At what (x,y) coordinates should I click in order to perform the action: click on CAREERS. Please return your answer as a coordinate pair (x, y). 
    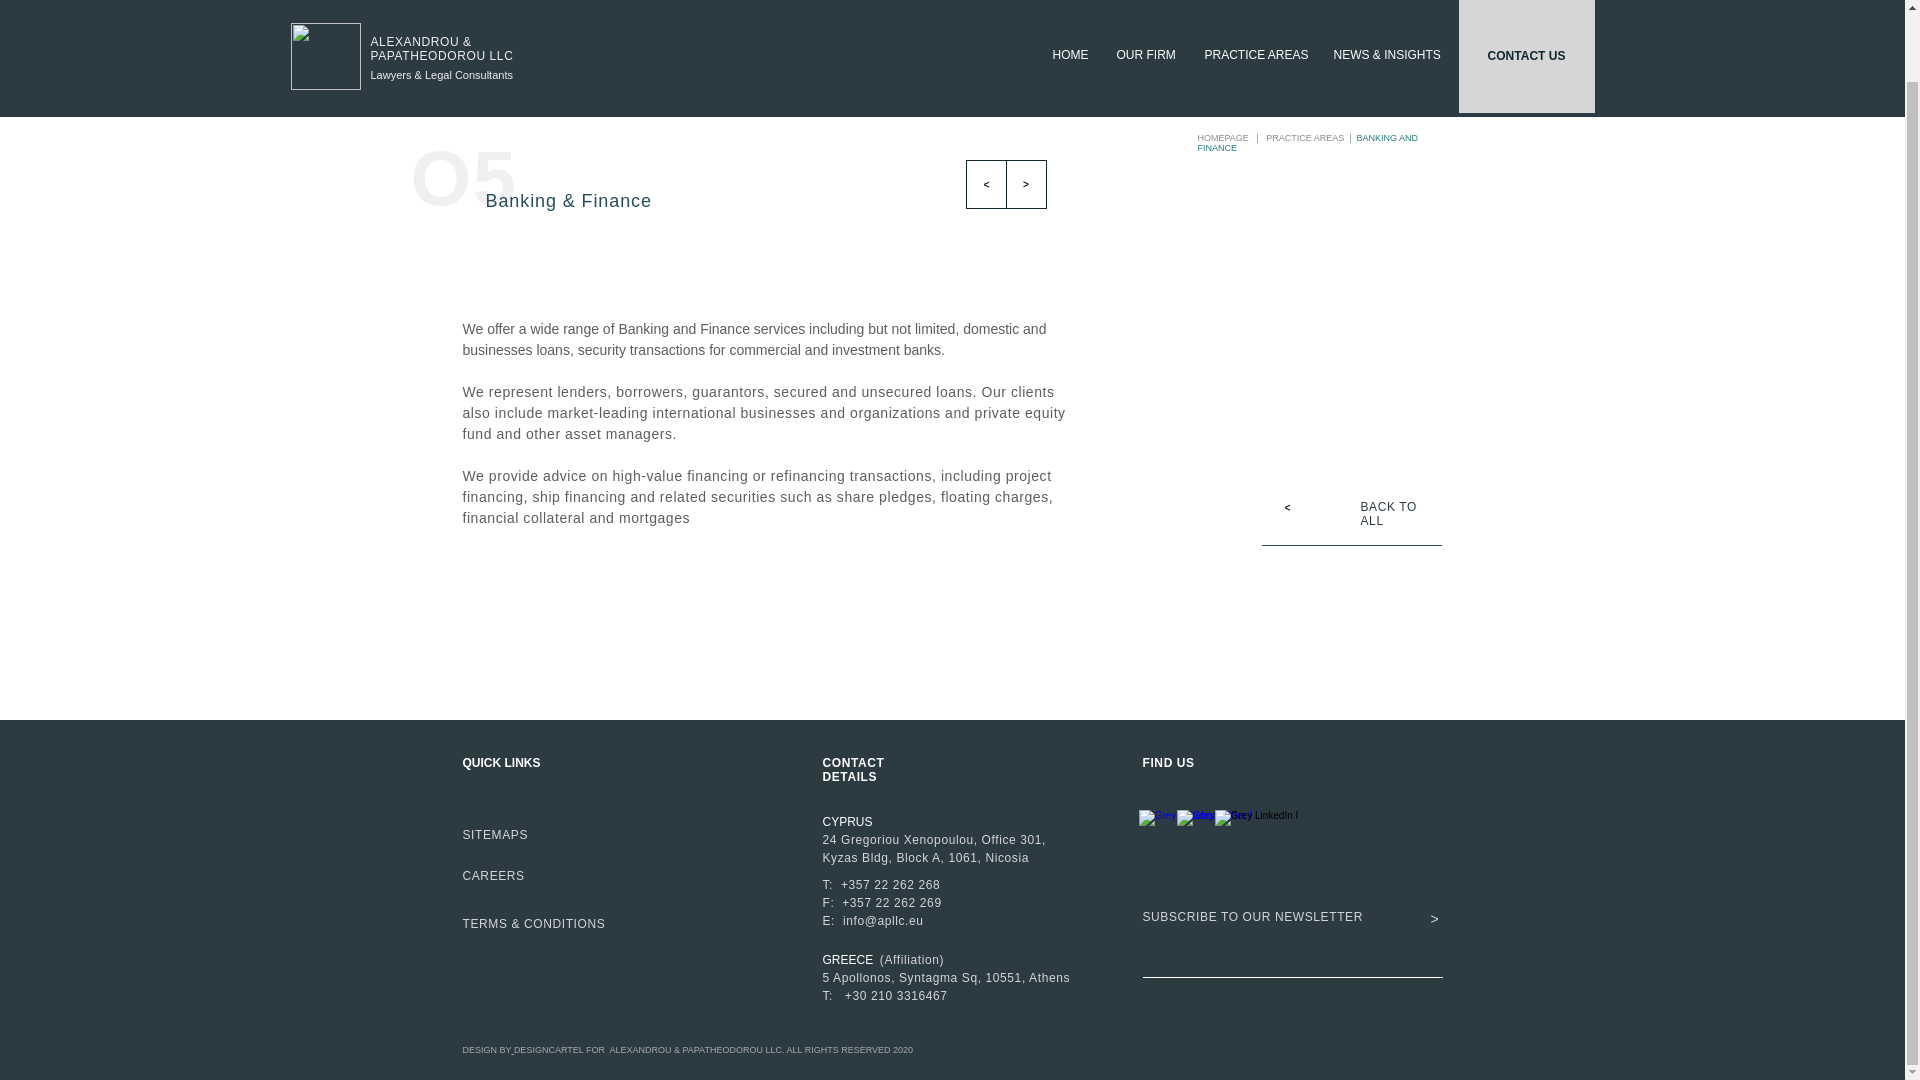
    Looking at the image, I should click on (493, 876).